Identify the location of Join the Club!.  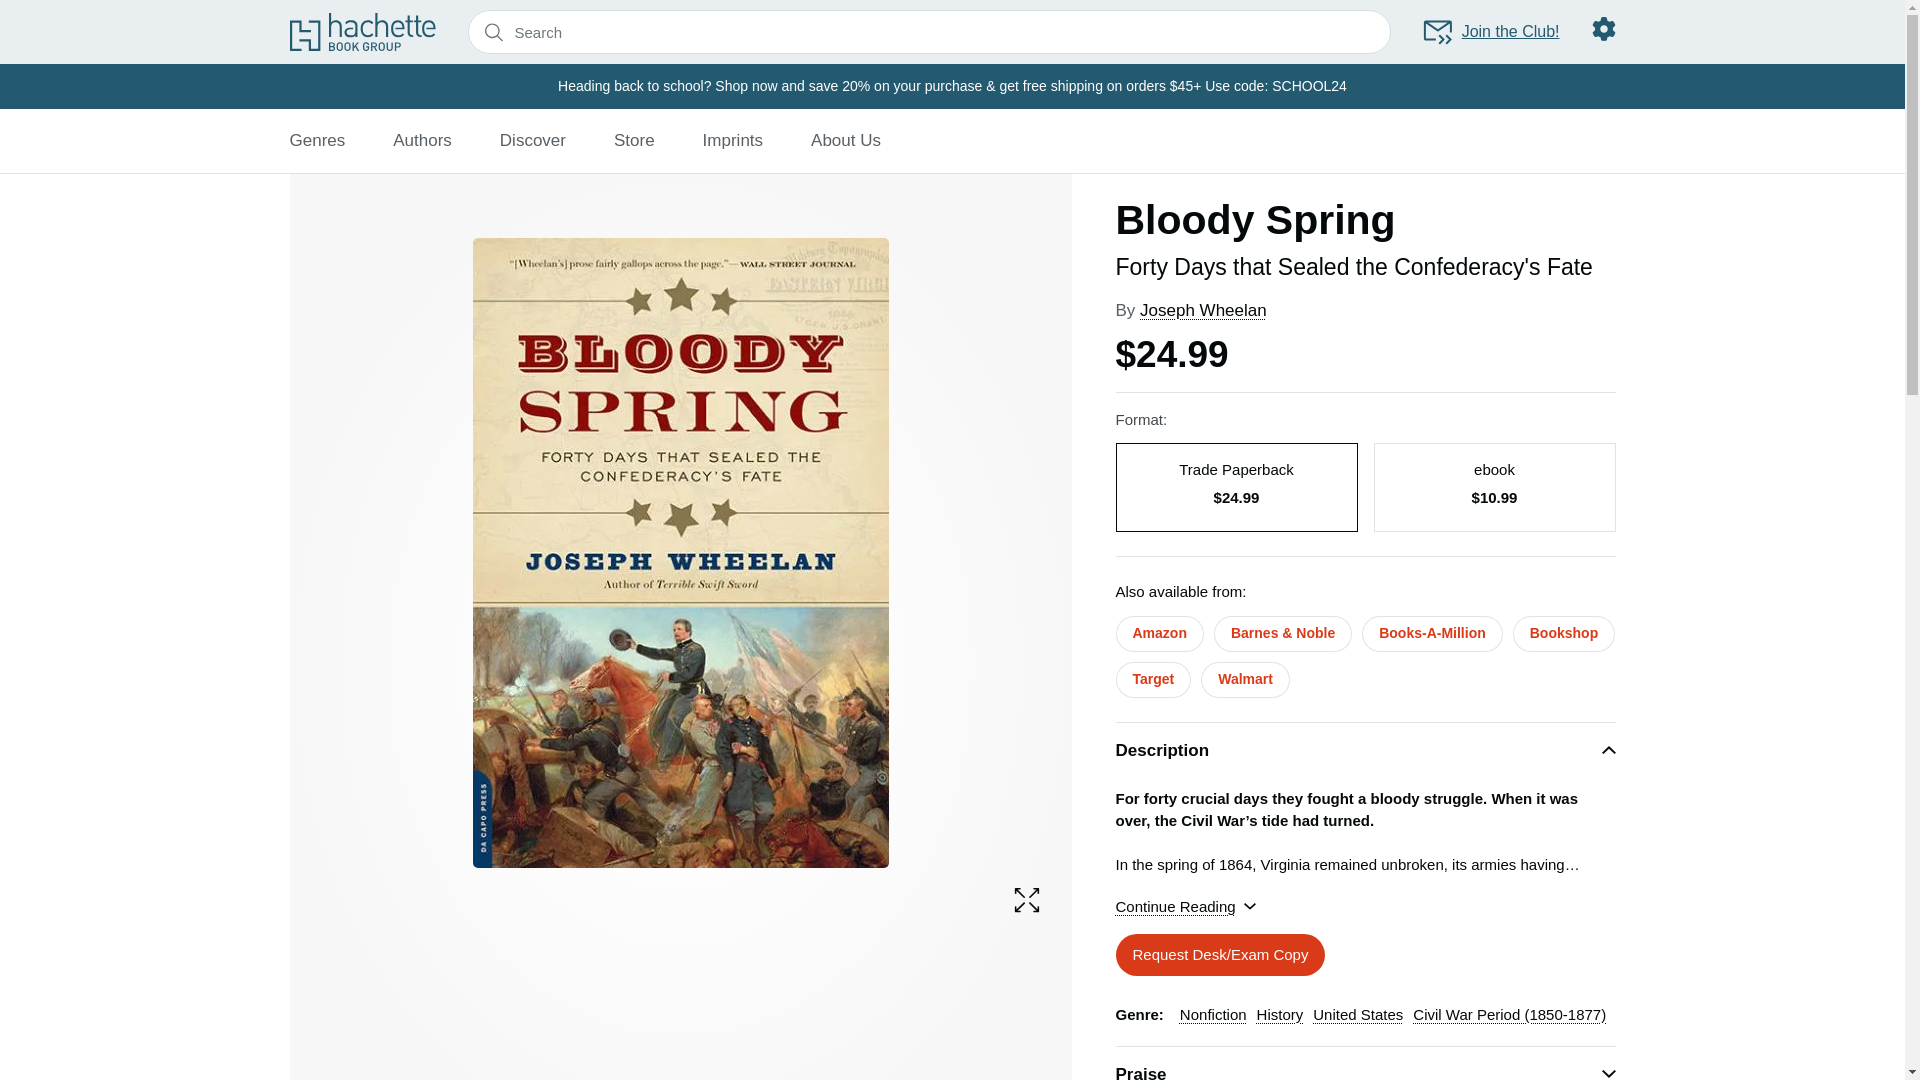
(1490, 32).